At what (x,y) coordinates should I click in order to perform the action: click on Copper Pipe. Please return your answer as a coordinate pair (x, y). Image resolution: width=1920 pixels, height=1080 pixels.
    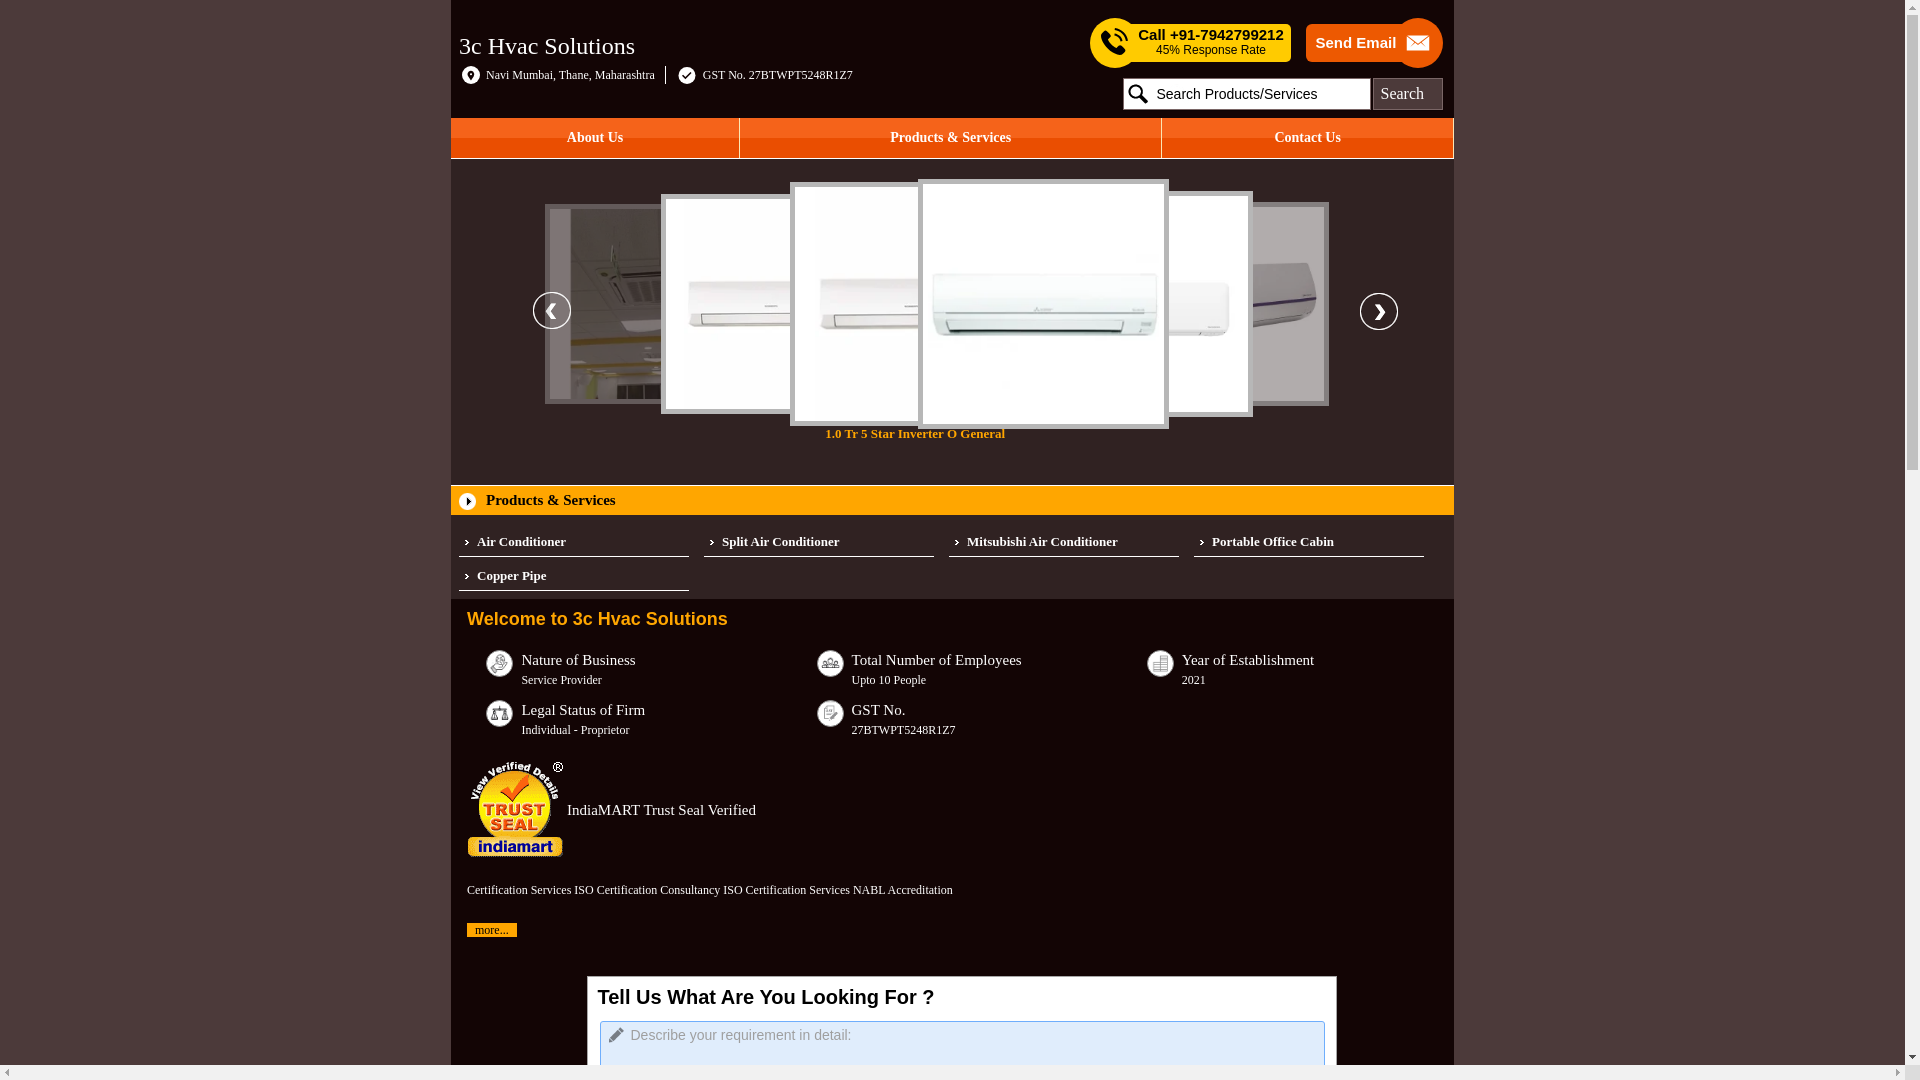
    Looking at the image, I should click on (574, 576).